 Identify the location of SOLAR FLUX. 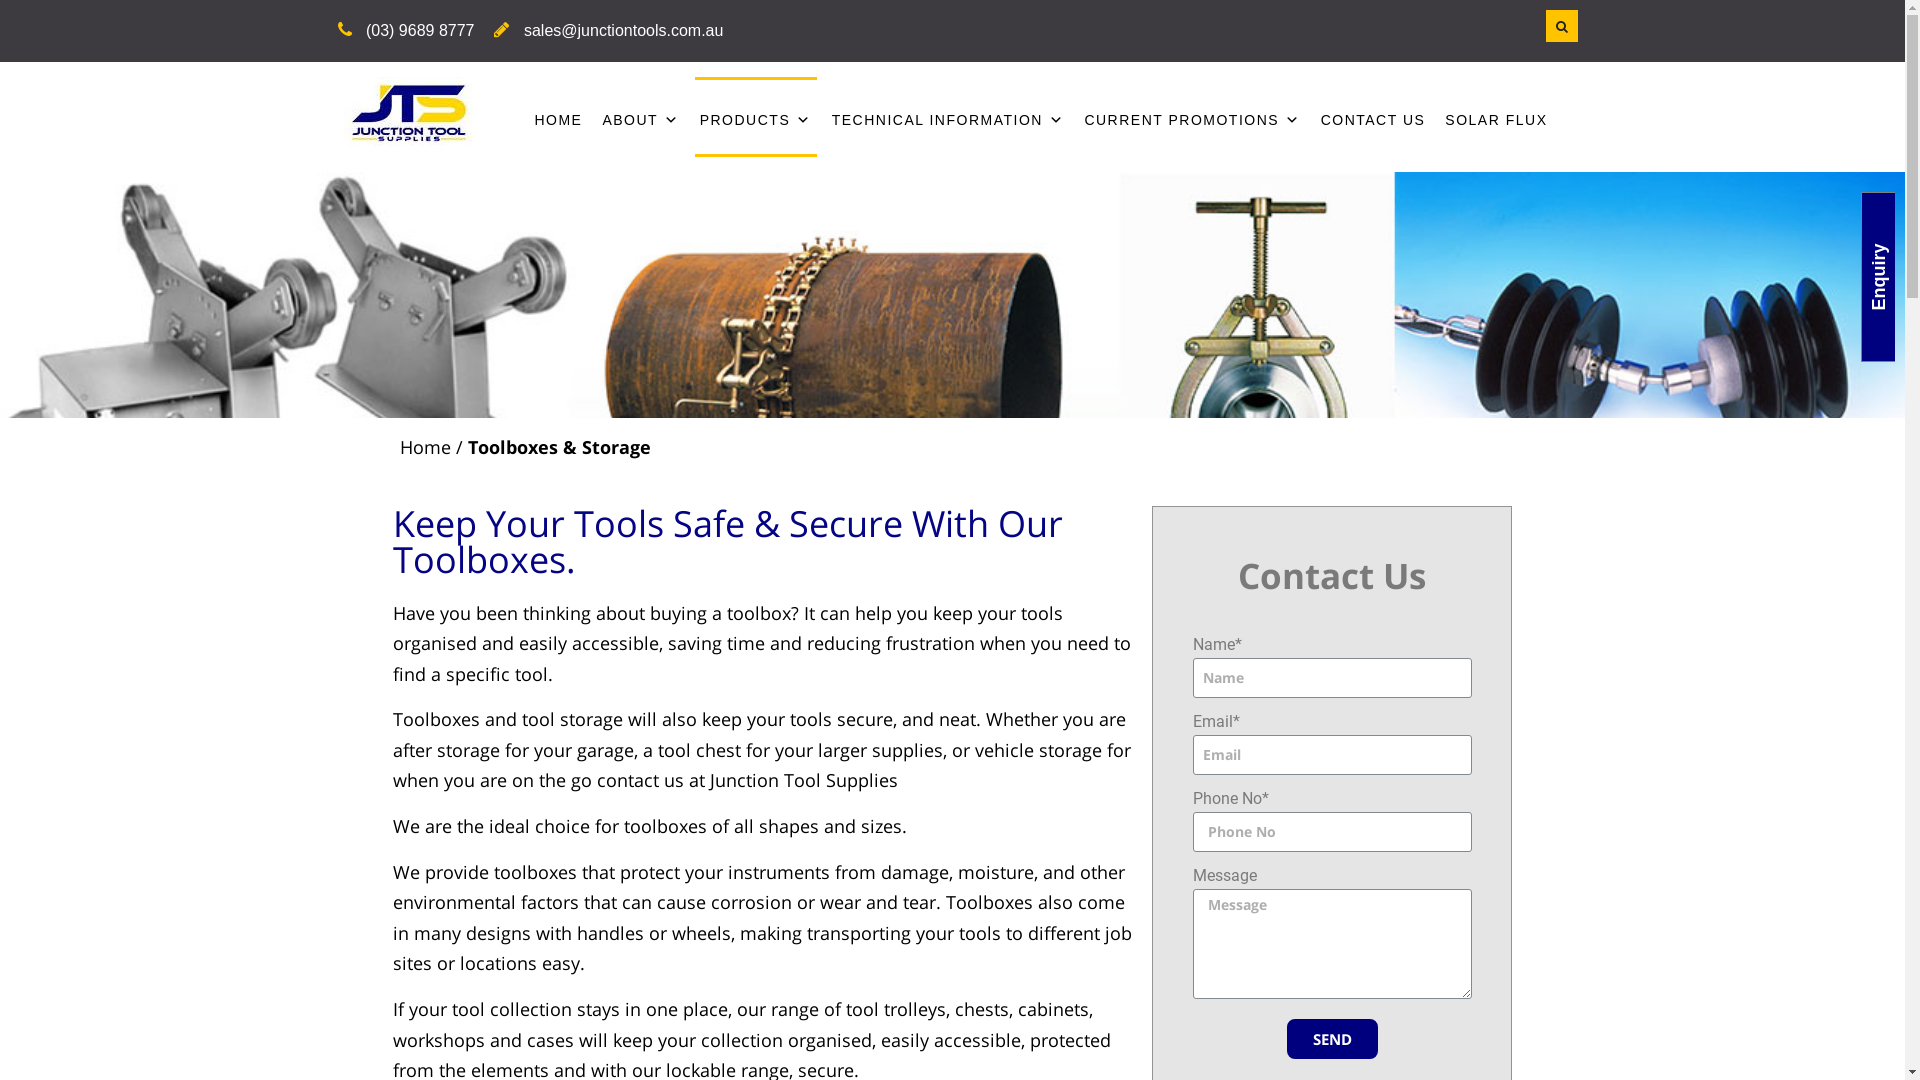
(1496, 116).